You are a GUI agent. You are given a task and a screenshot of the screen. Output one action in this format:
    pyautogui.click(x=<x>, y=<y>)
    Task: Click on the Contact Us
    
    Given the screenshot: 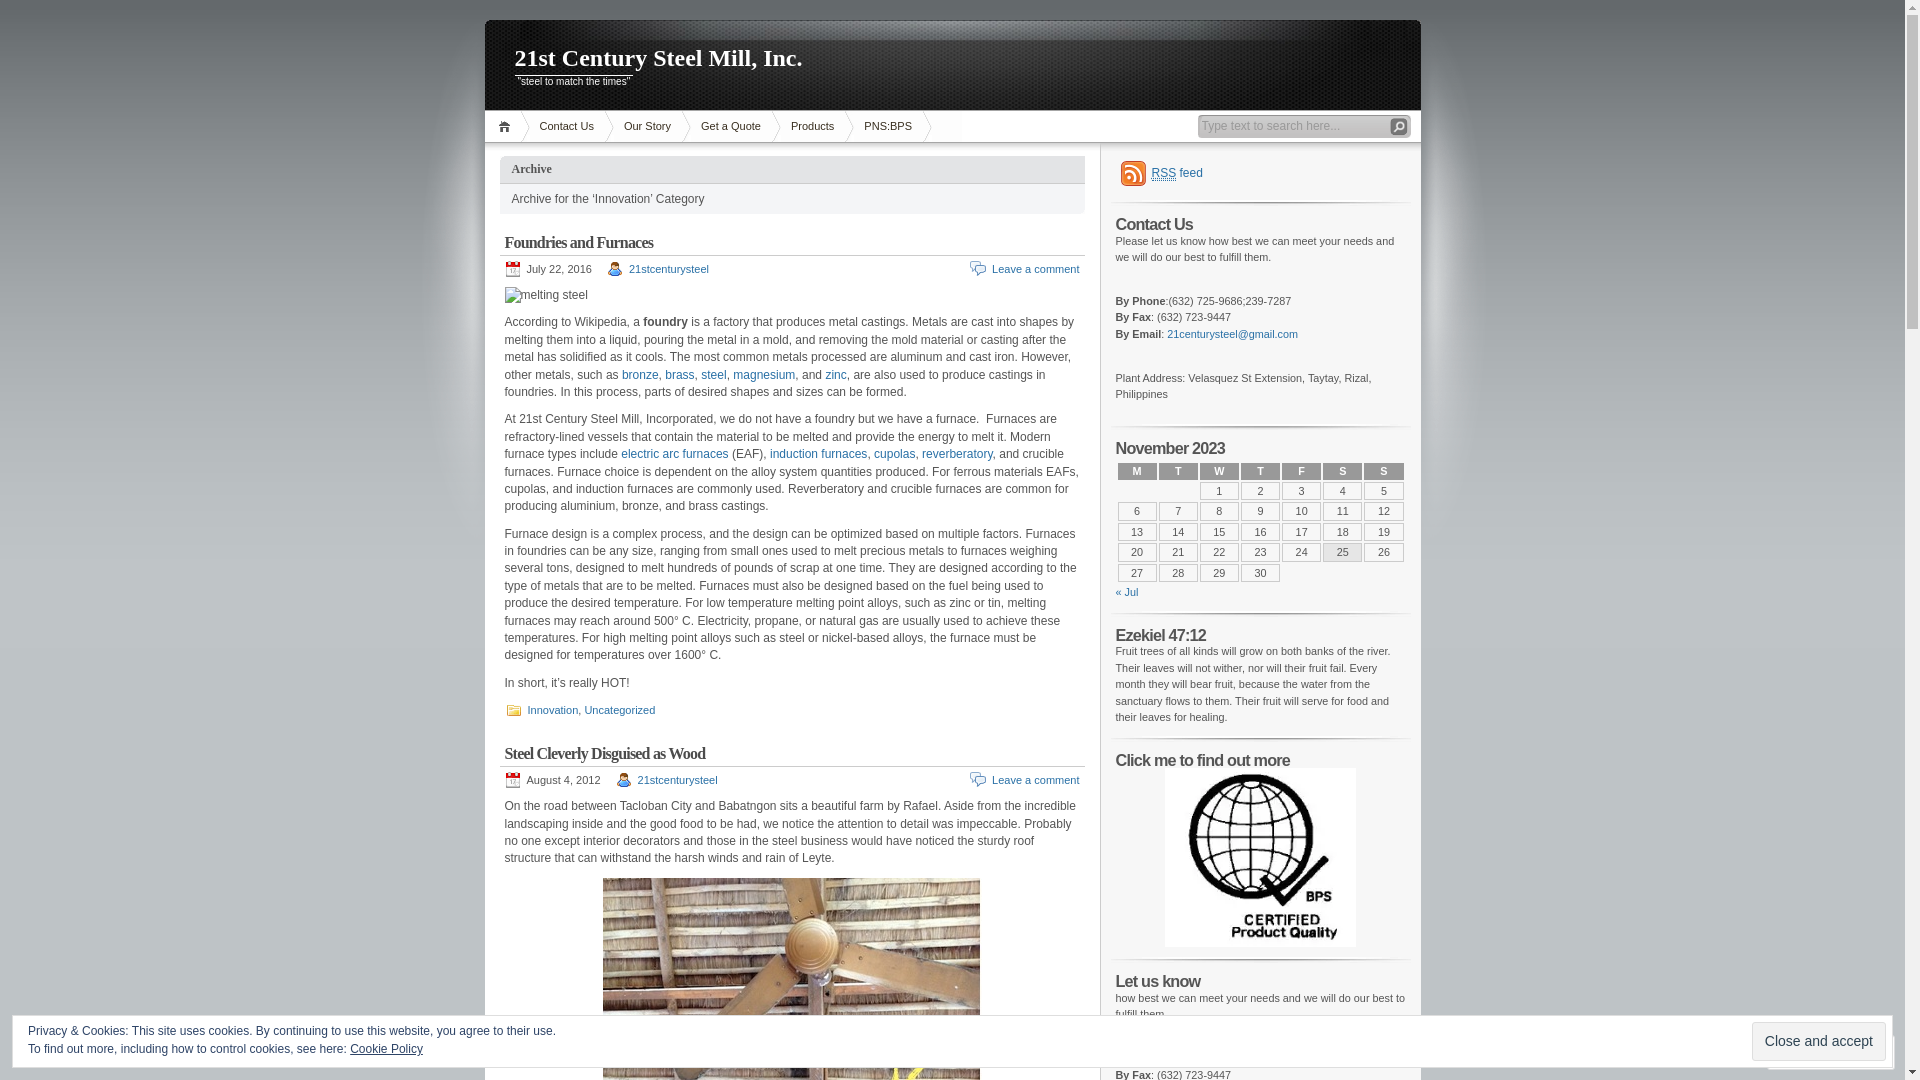 What is the action you would take?
    pyautogui.click(x=567, y=126)
    